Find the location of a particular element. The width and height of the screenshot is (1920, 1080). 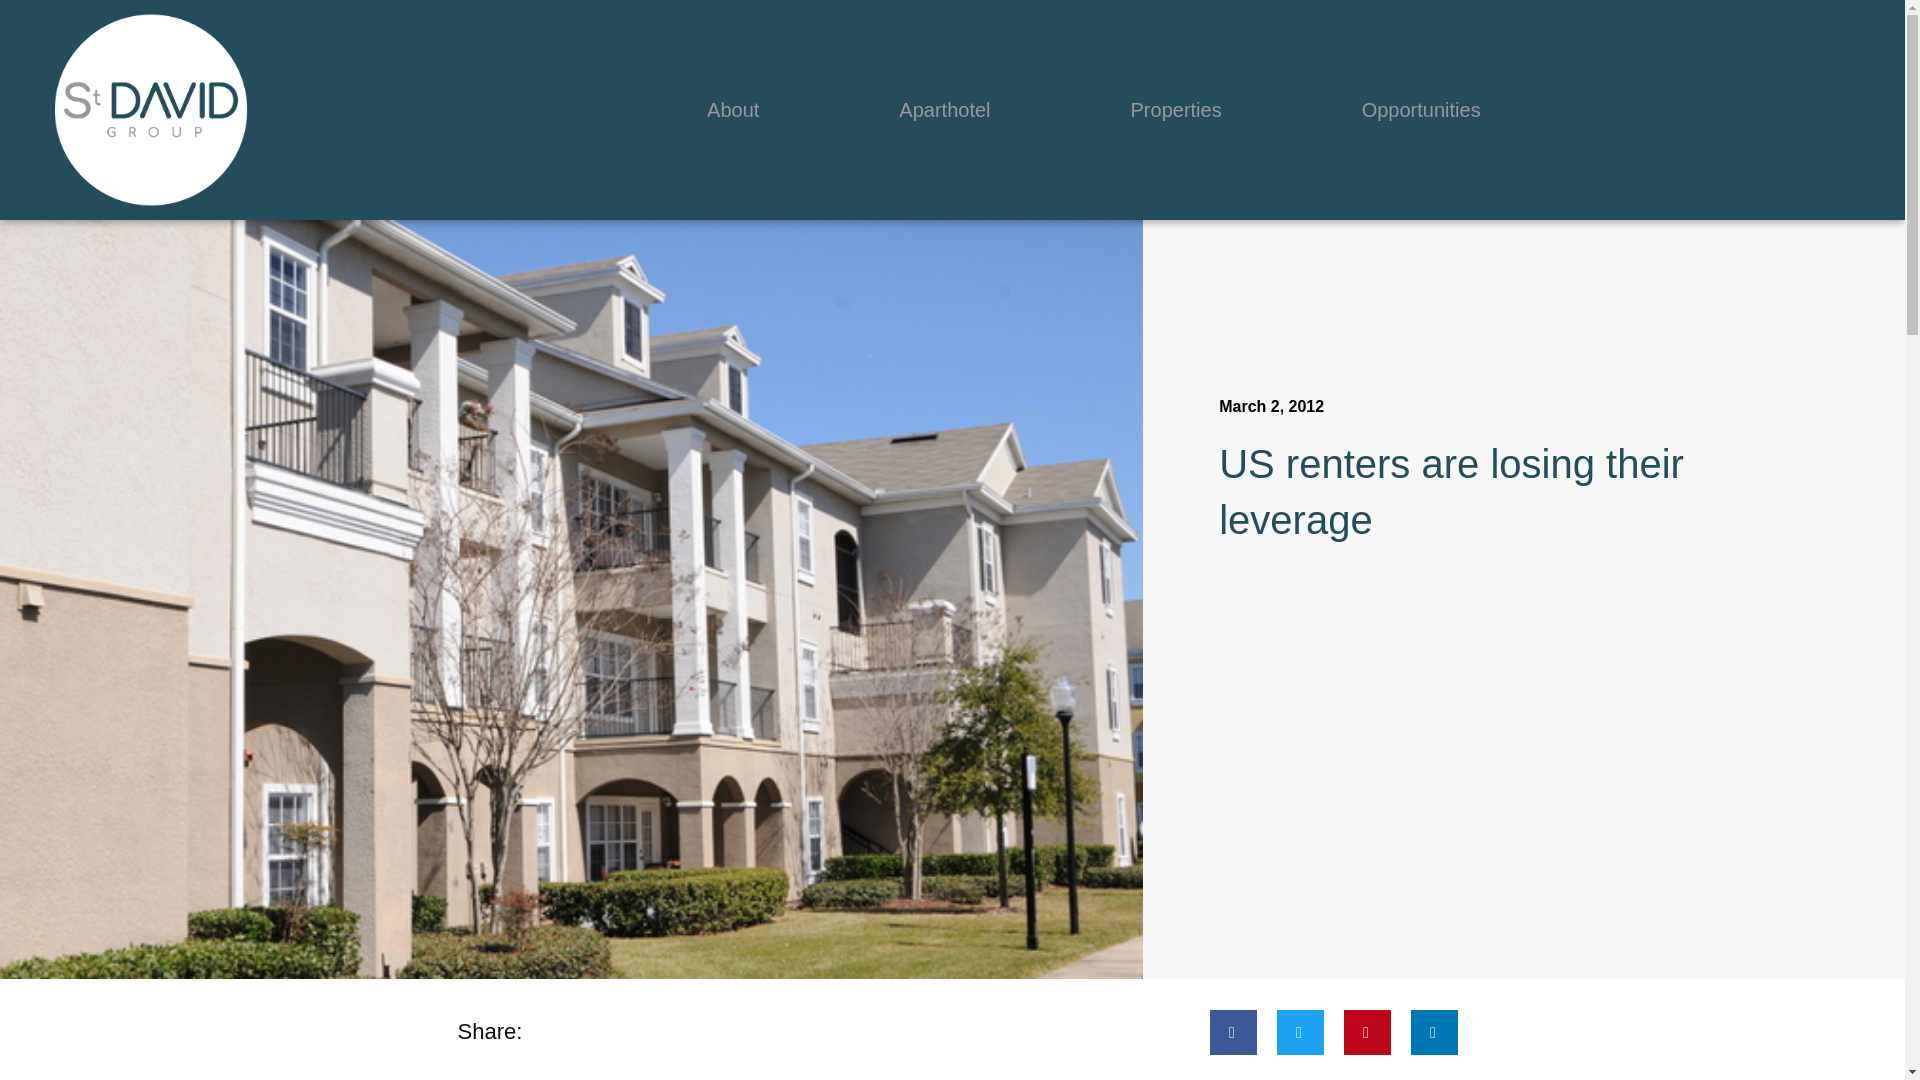

Aparthotel is located at coordinates (944, 109).